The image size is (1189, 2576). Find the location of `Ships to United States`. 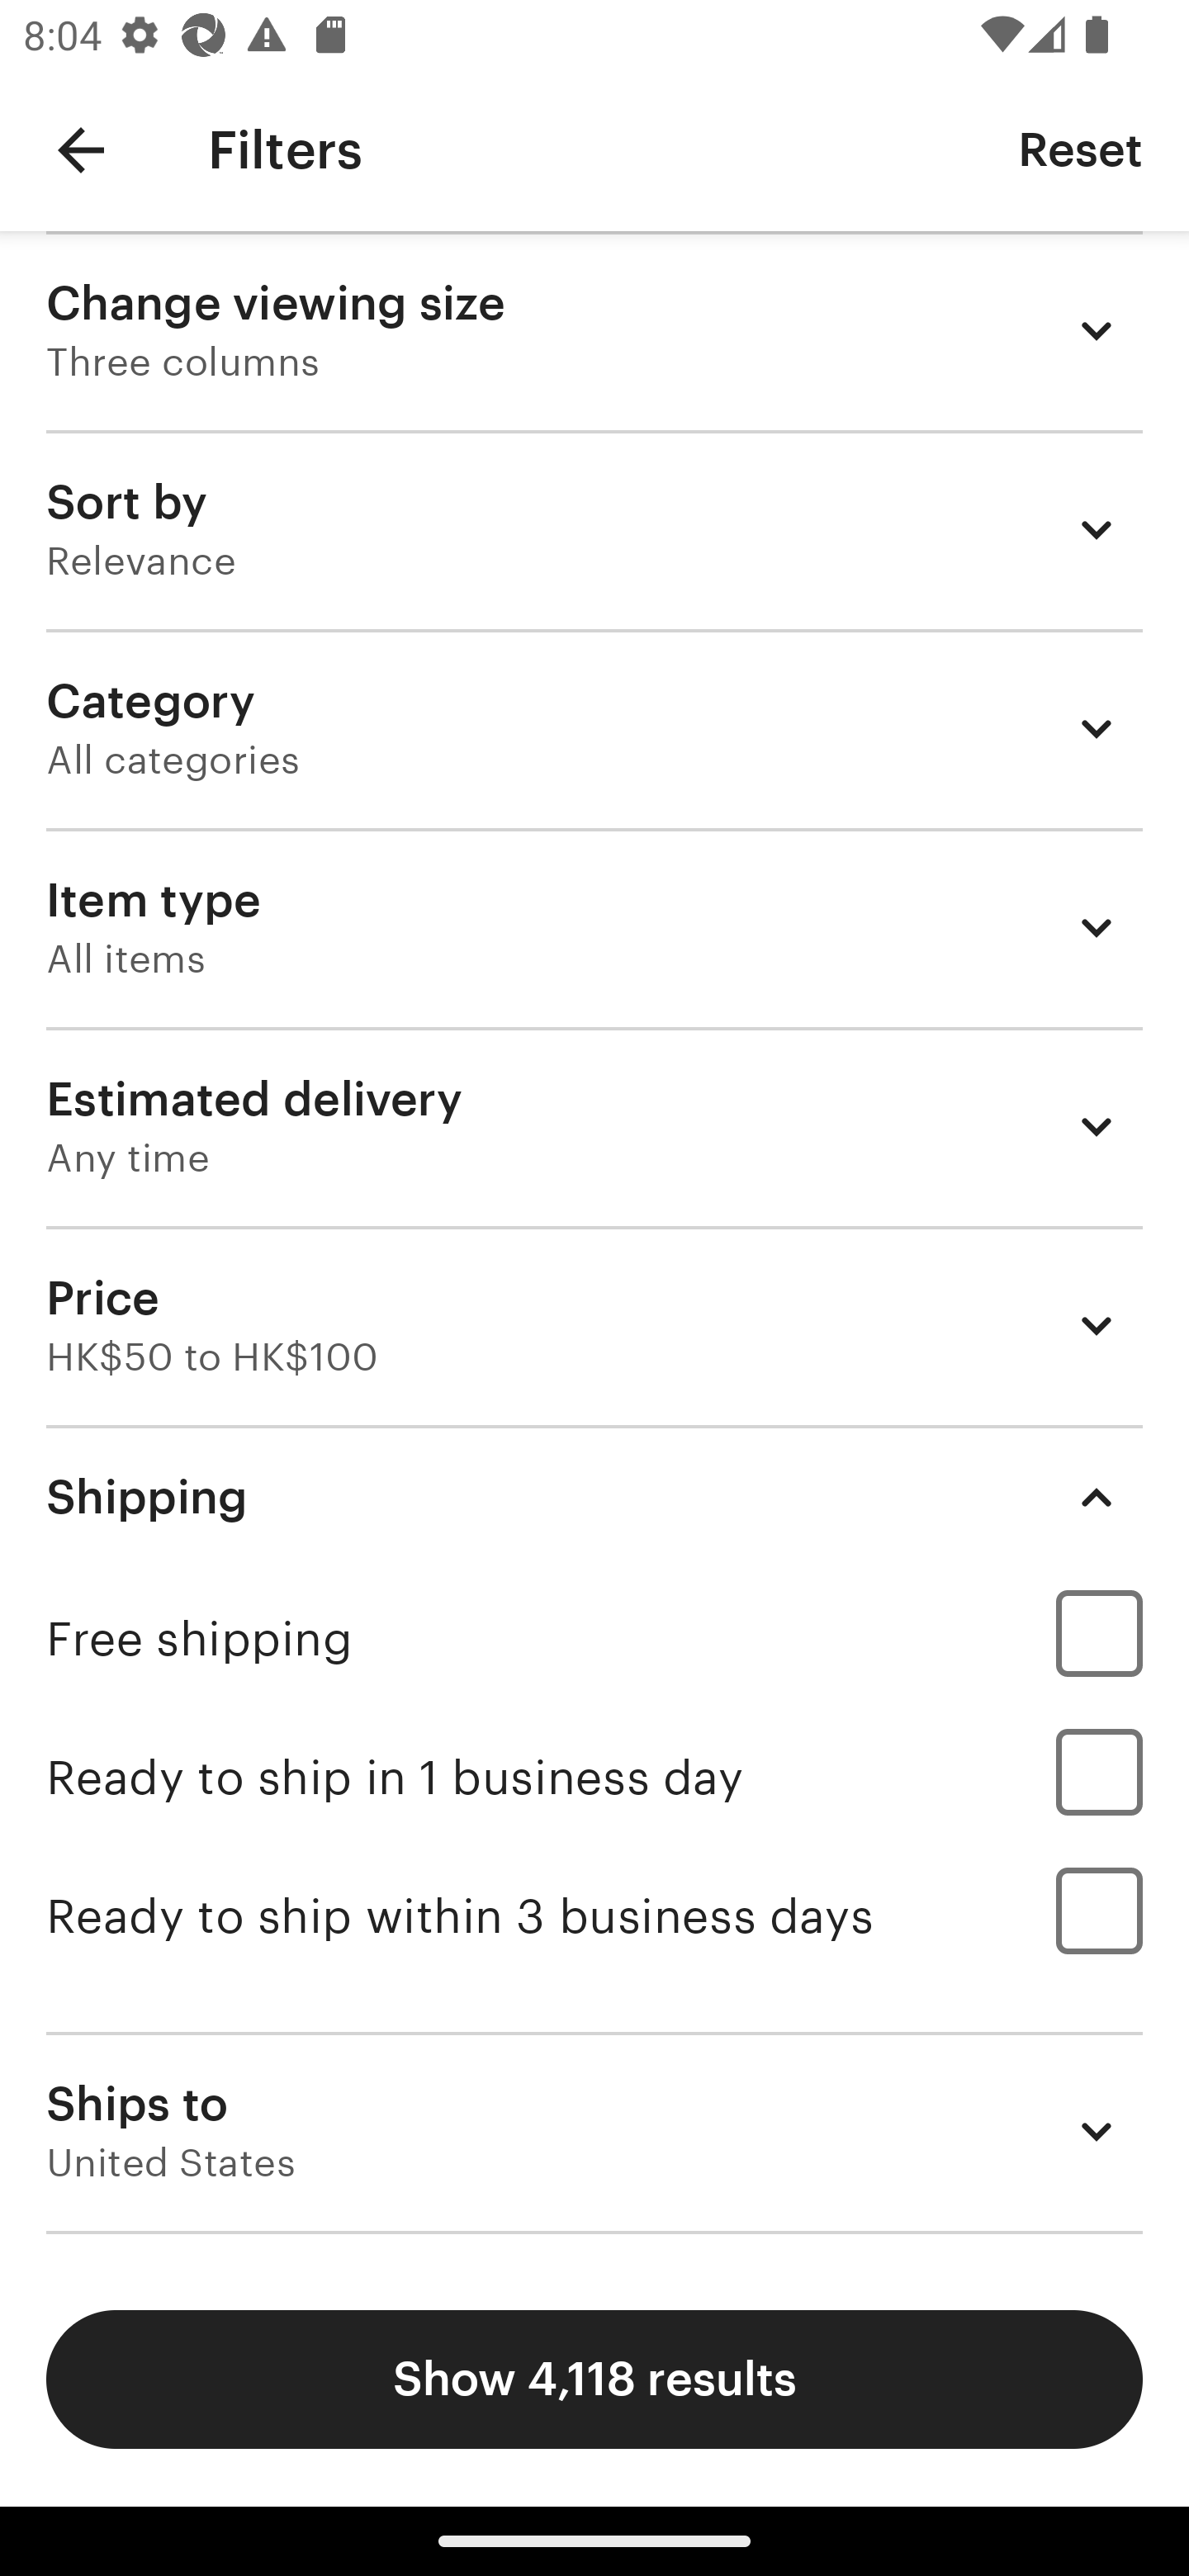

Ships to United States is located at coordinates (594, 2131).